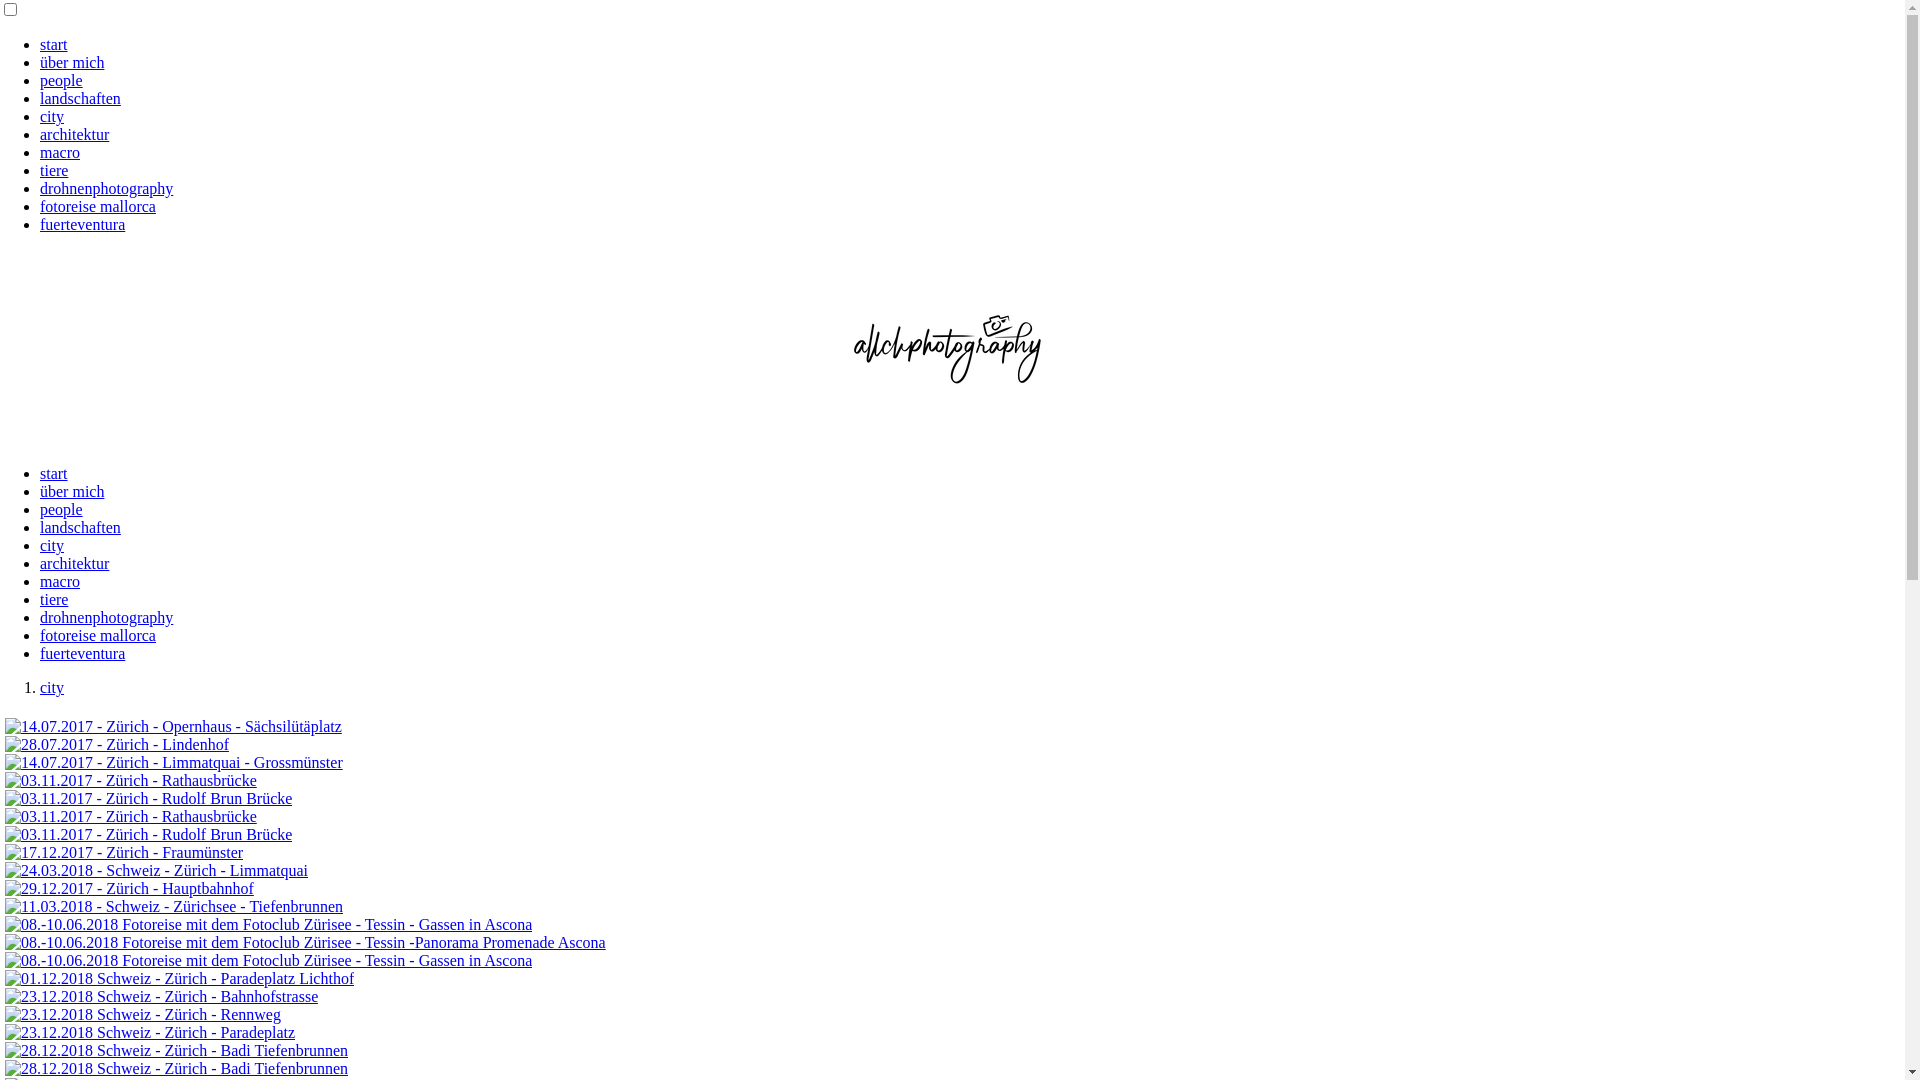  What do you see at coordinates (98, 206) in the screenshot?
I see `fotoreise mallorca` at bounding box center [98, 206].